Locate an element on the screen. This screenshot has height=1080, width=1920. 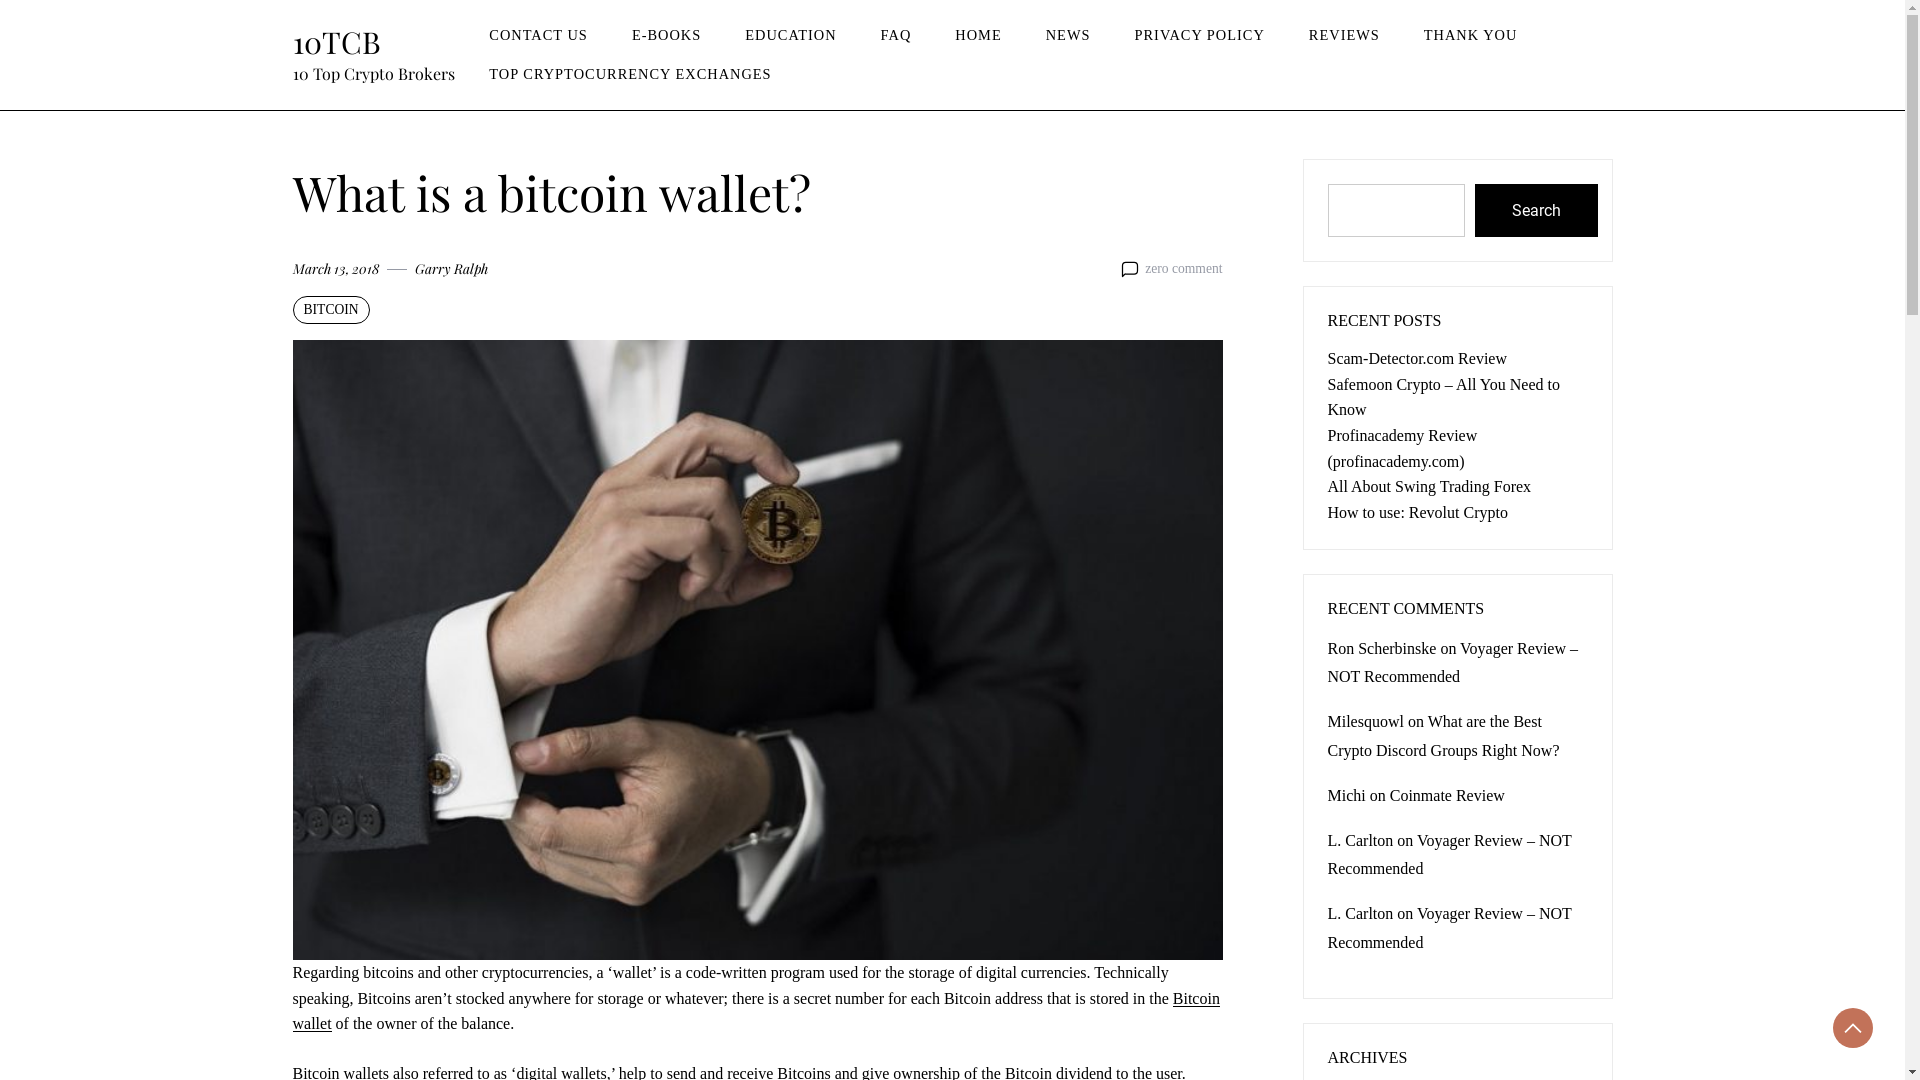
NEWS is located at coordinates (1068, 36).